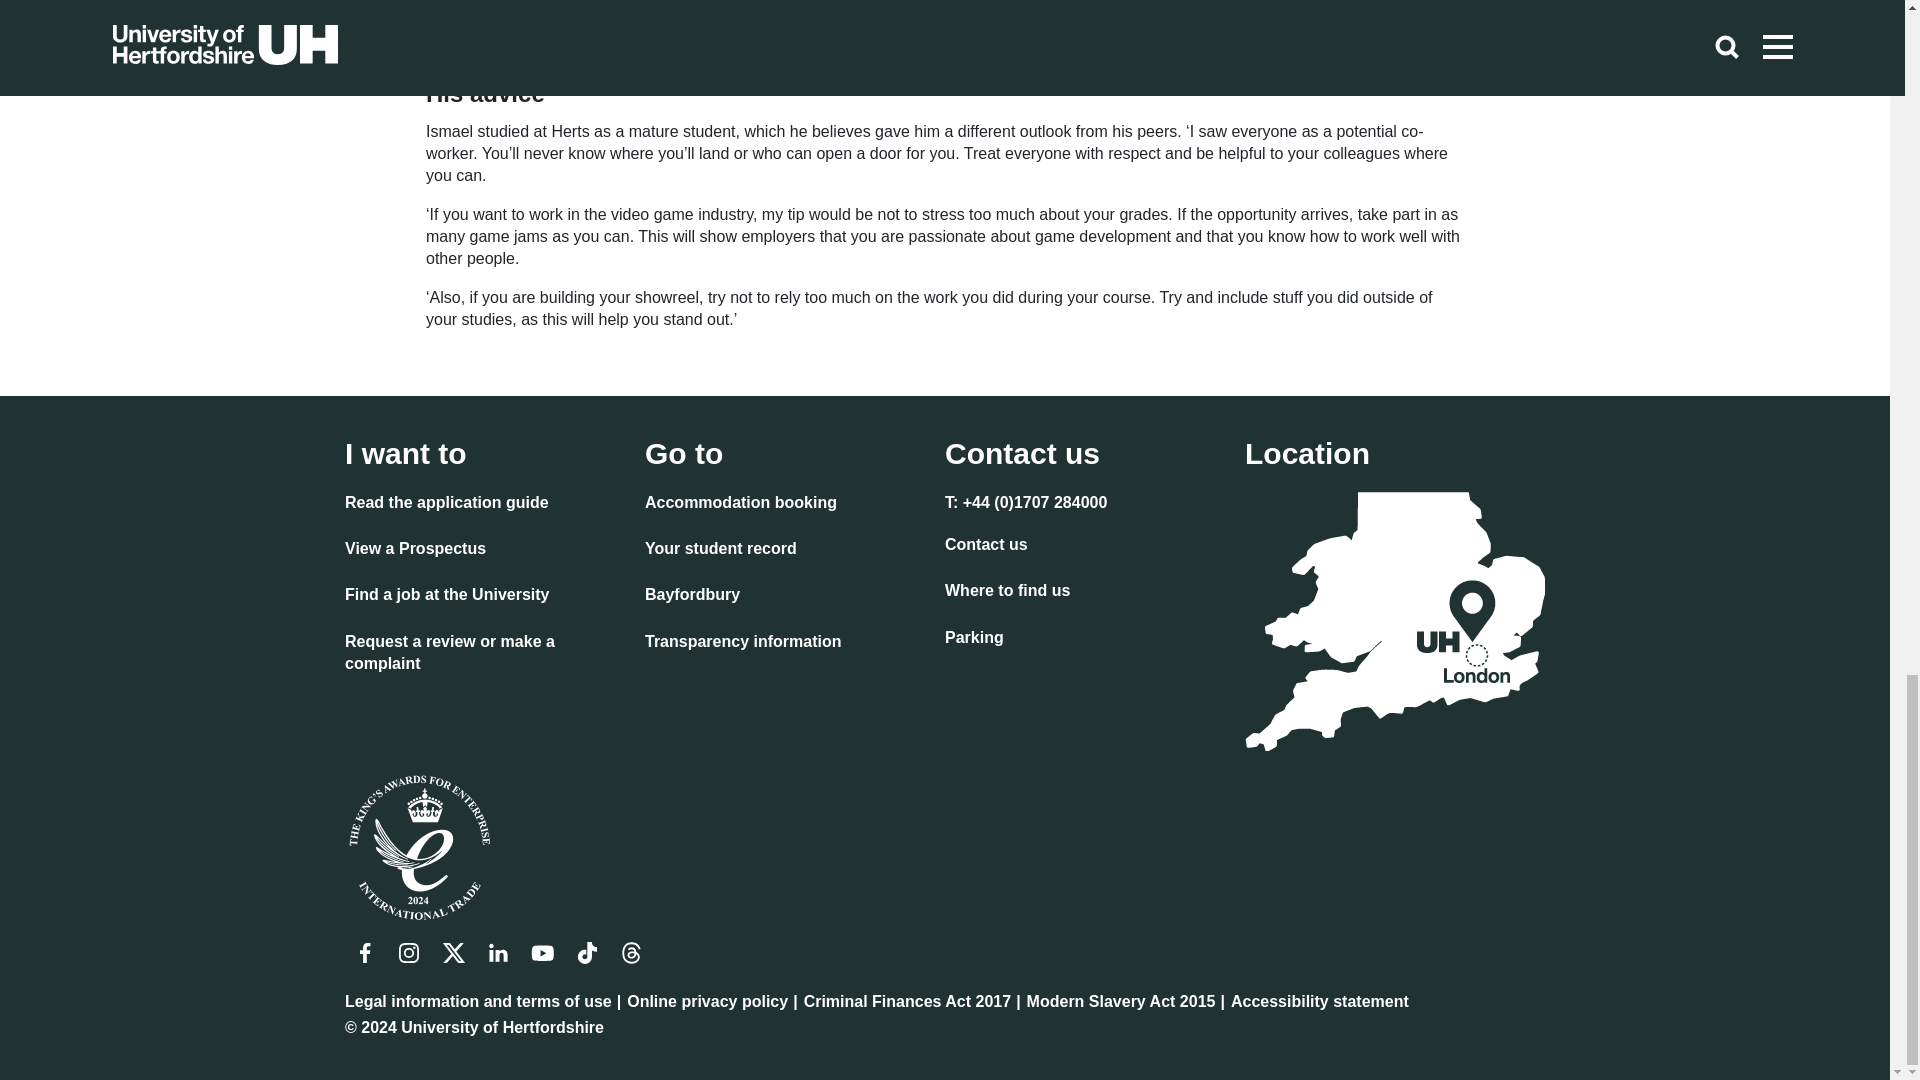  What do you see at coordinates (487, 655) in the screenshot?
I see `Request a review or make a complaint` at bounding box center [487, 655].